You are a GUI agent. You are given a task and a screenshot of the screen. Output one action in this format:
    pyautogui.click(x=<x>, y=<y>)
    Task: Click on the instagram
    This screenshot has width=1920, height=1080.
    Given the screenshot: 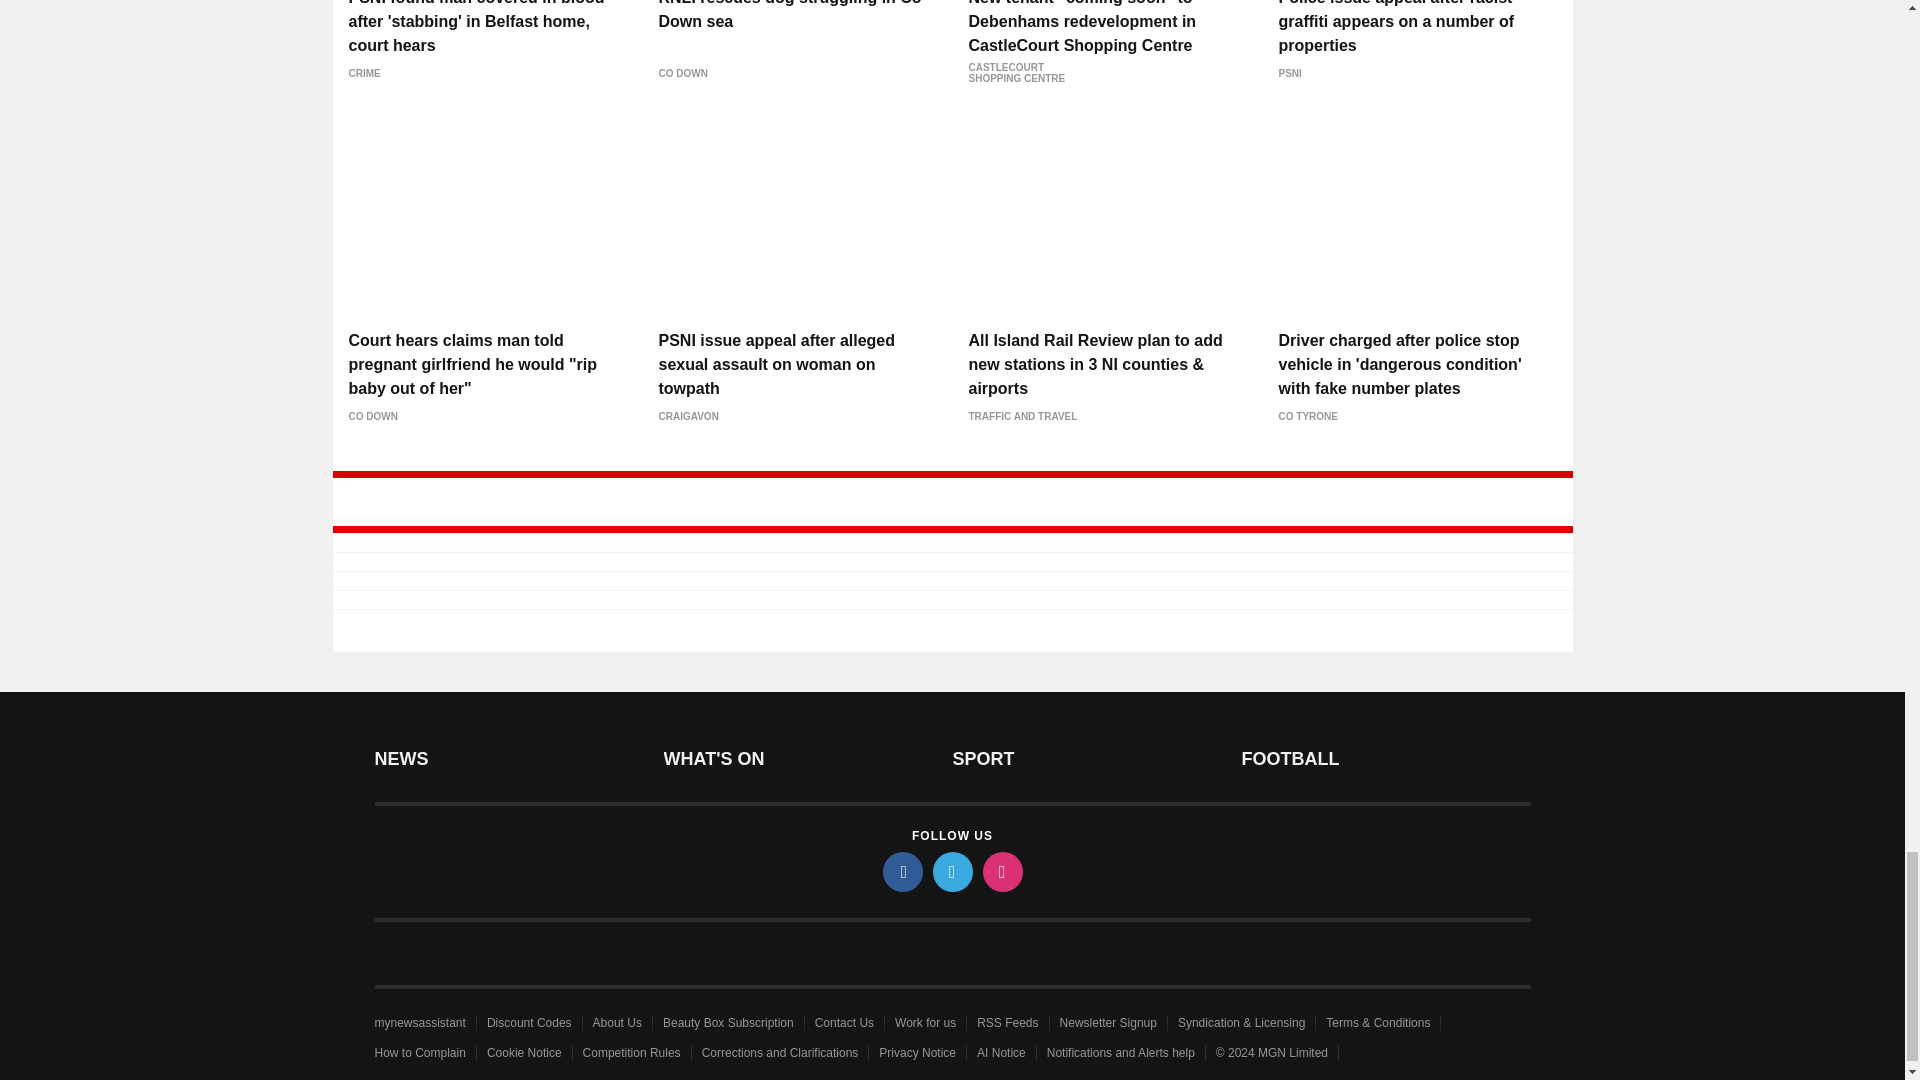 What is the action you would take?
    pyautogui.click(x=1001, y=872)
    